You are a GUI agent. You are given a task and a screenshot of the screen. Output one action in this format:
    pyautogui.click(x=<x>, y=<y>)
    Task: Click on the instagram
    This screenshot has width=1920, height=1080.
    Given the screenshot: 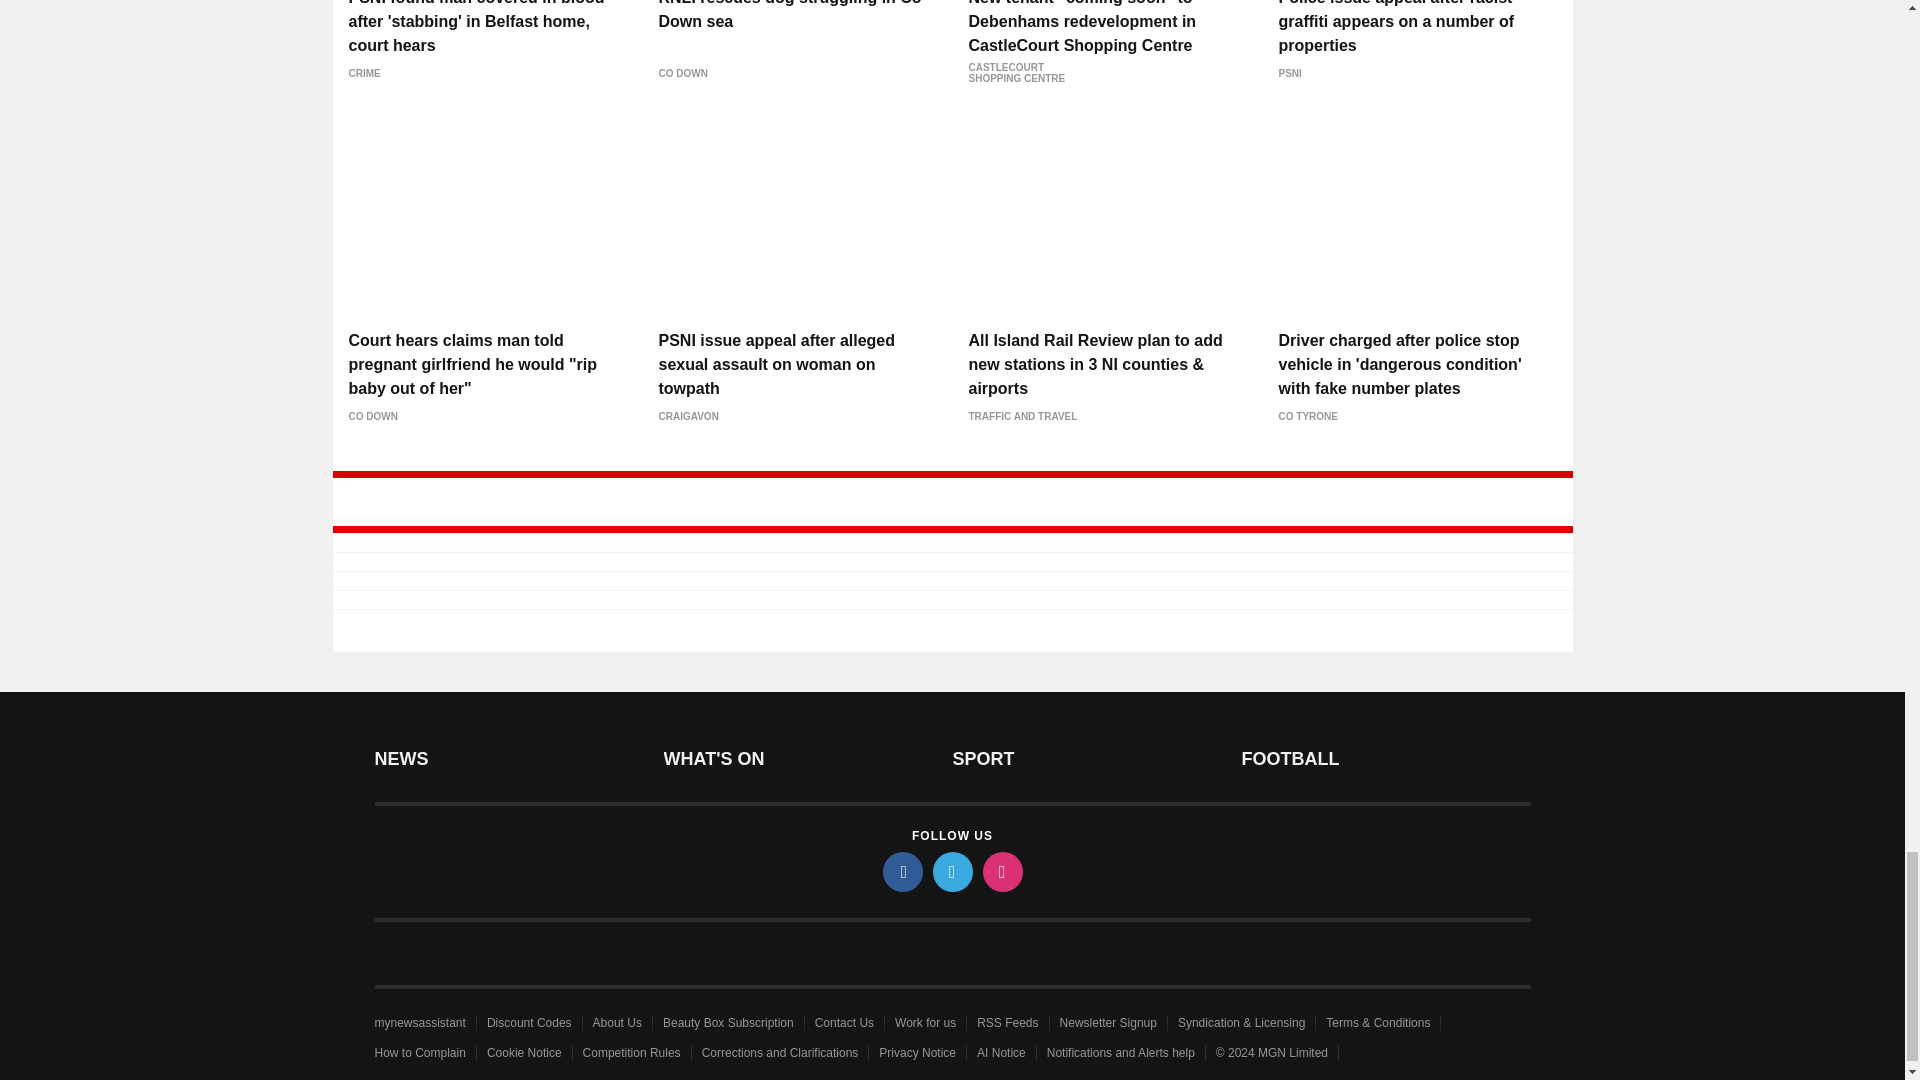 What is the action you would take?
    pyautogui.click(x=1001, y=872)
    